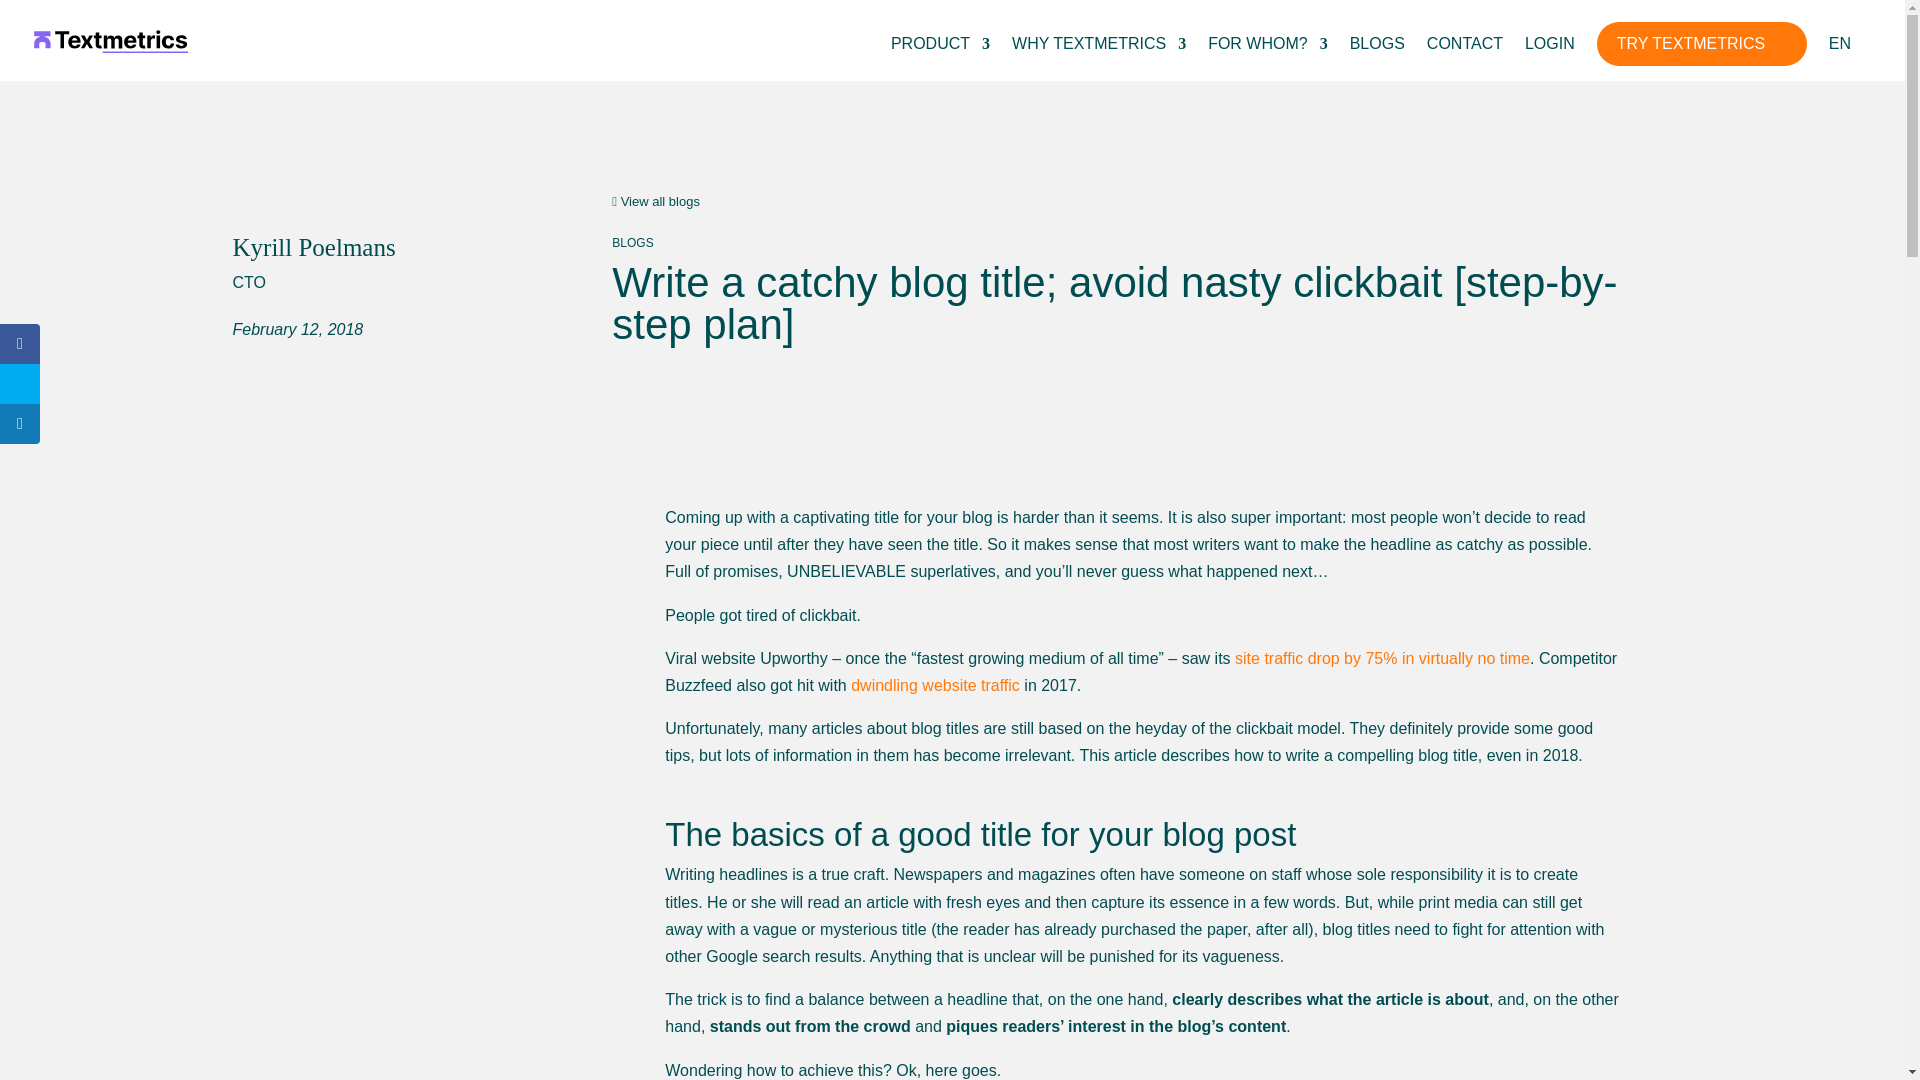 The image size is (1920, 1080). I want to click on PRODUCT, so click(940, 58).